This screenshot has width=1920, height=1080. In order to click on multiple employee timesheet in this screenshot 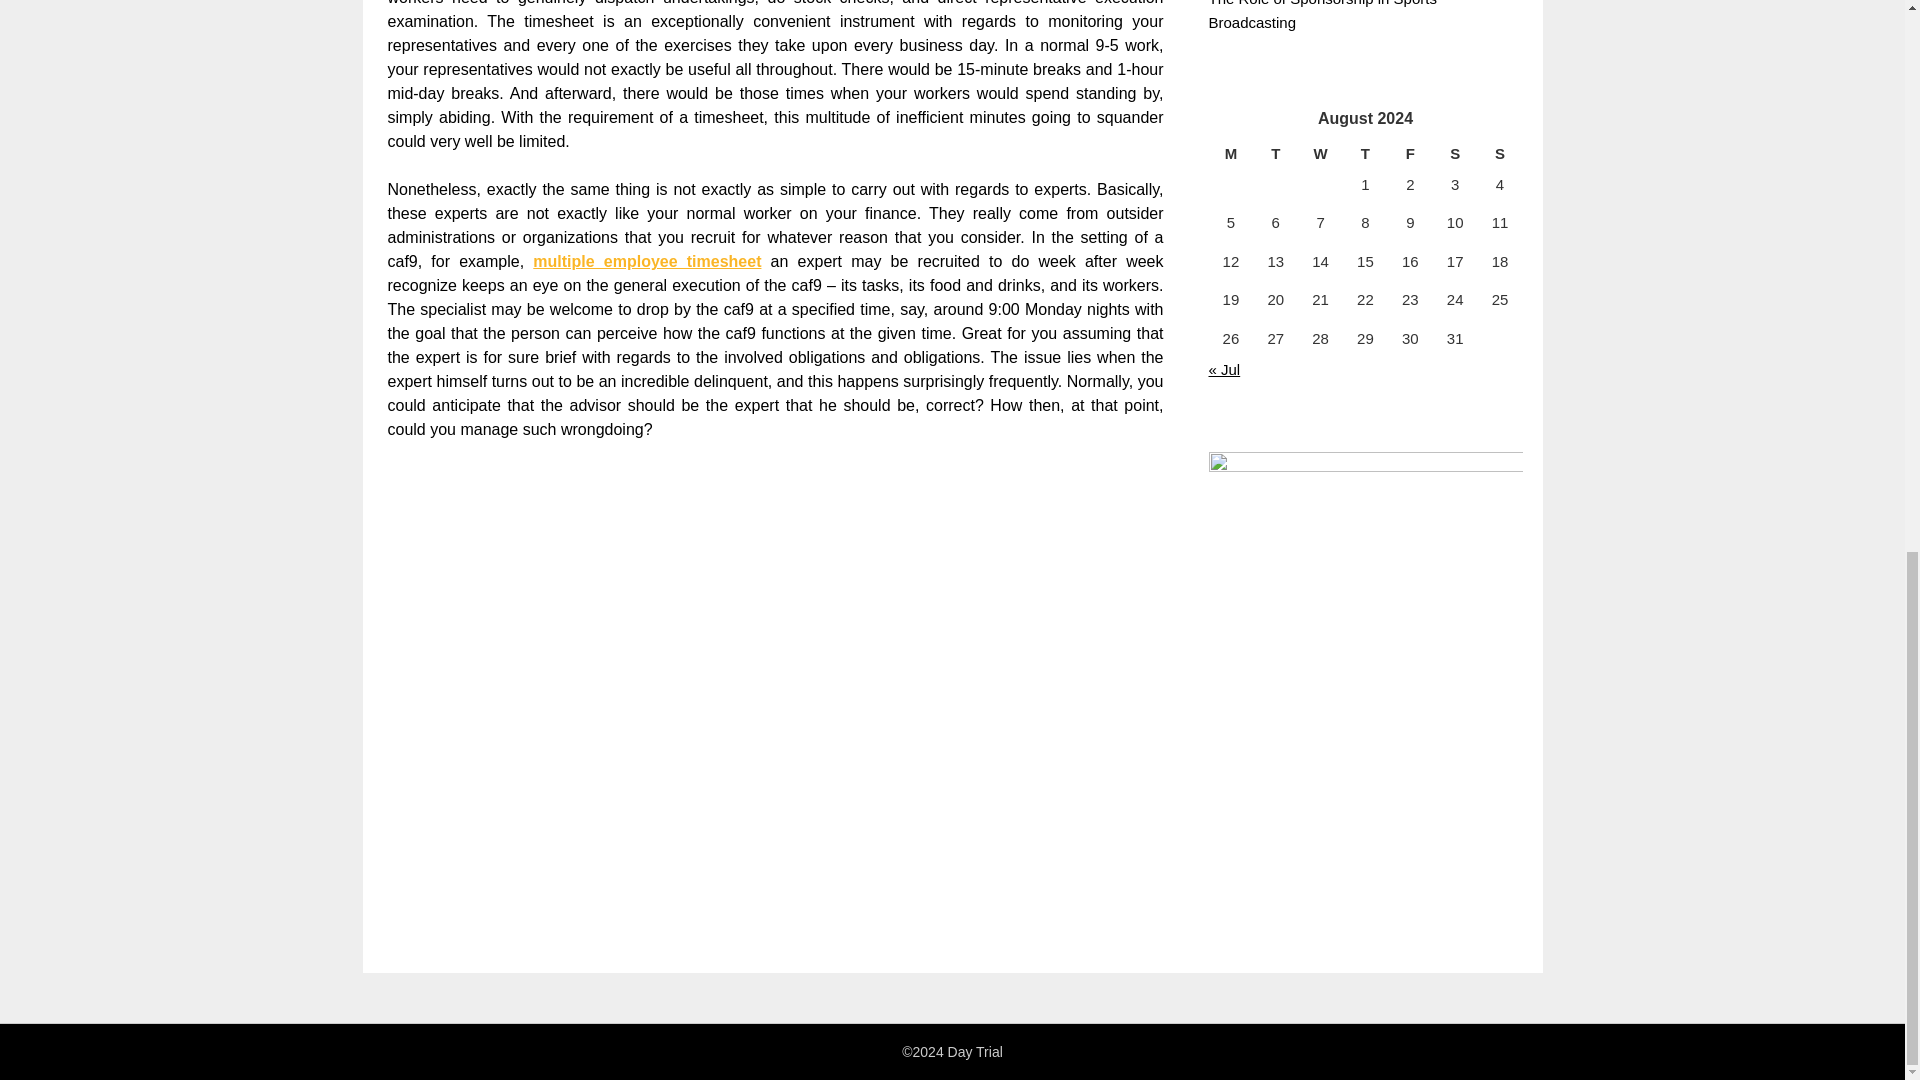, I will do `click(646, 261)`.